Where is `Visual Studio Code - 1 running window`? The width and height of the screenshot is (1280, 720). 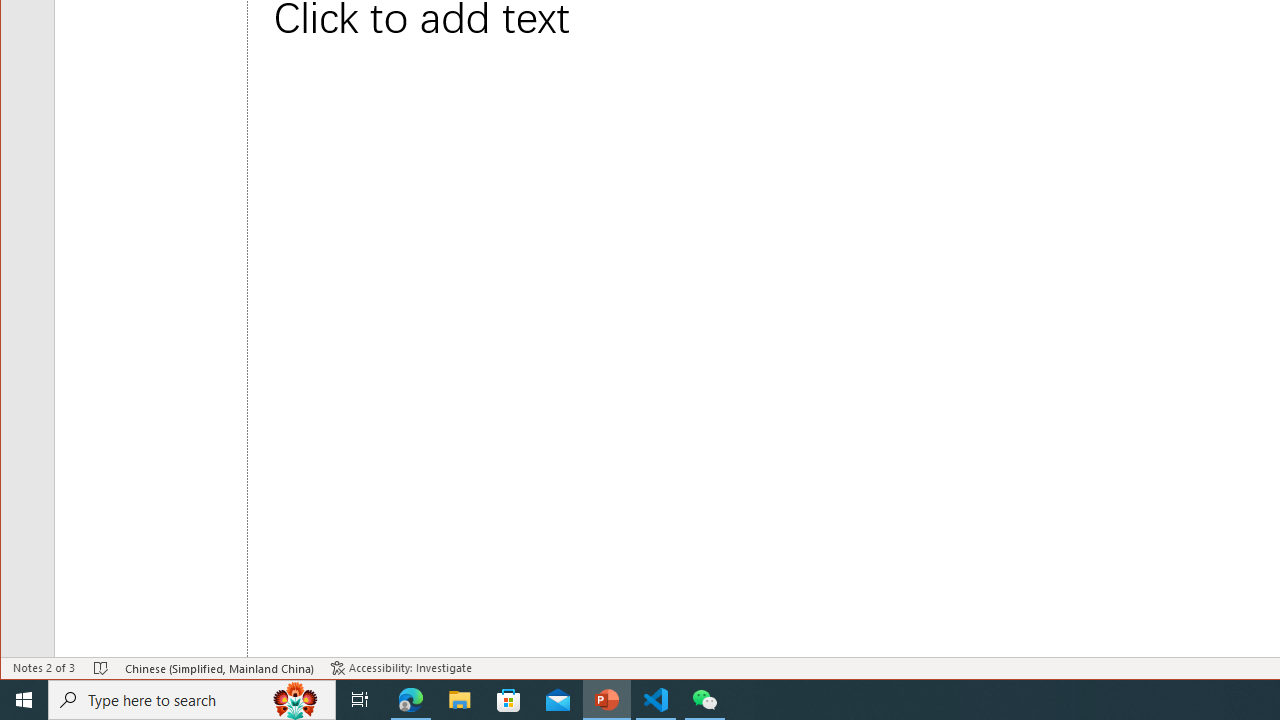 Visual Studio Code - 1 running window is located at coordinates (656, 700).